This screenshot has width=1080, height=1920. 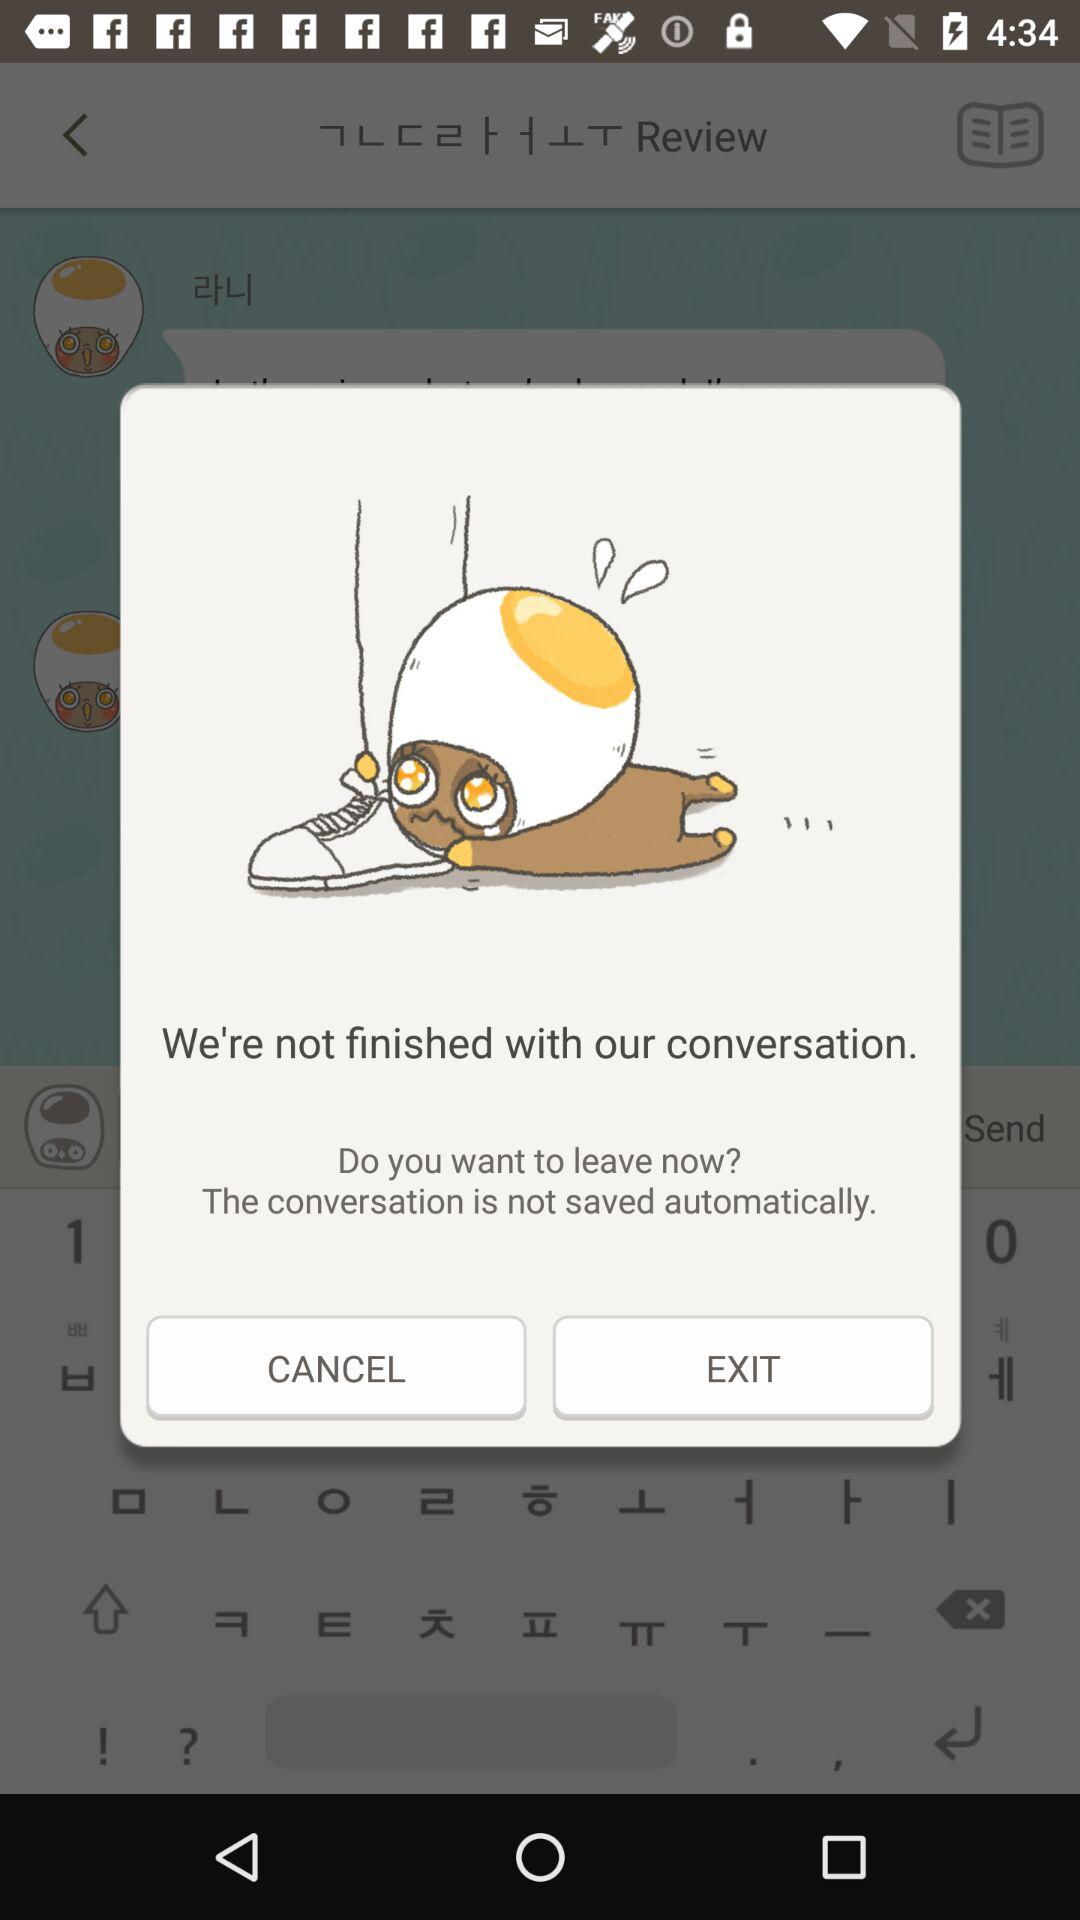 What do you see at coordinates (336, 1368) in the screenshot?
I see `choose cancel at the bottom left corner` at bounding box center [336, 1368].